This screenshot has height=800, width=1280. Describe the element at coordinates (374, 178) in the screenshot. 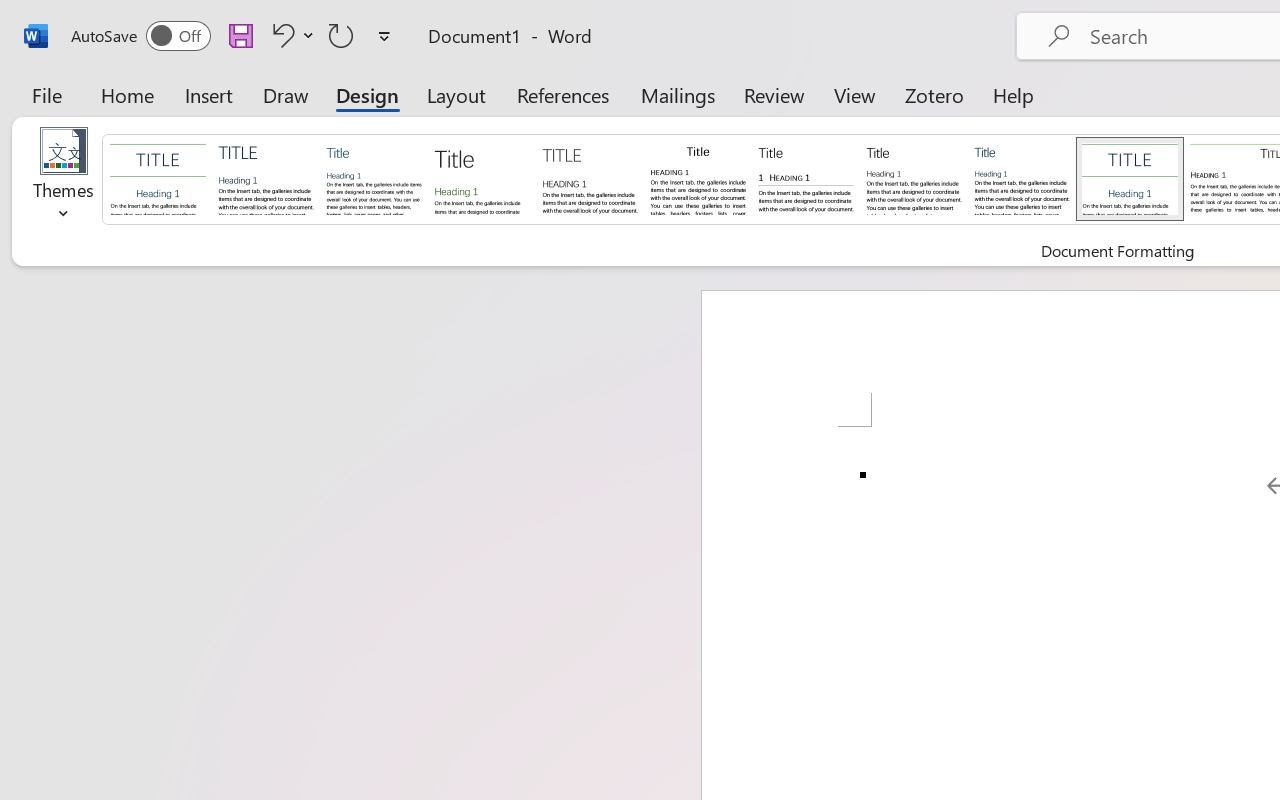

I see `Basic (Simple)` at that location.